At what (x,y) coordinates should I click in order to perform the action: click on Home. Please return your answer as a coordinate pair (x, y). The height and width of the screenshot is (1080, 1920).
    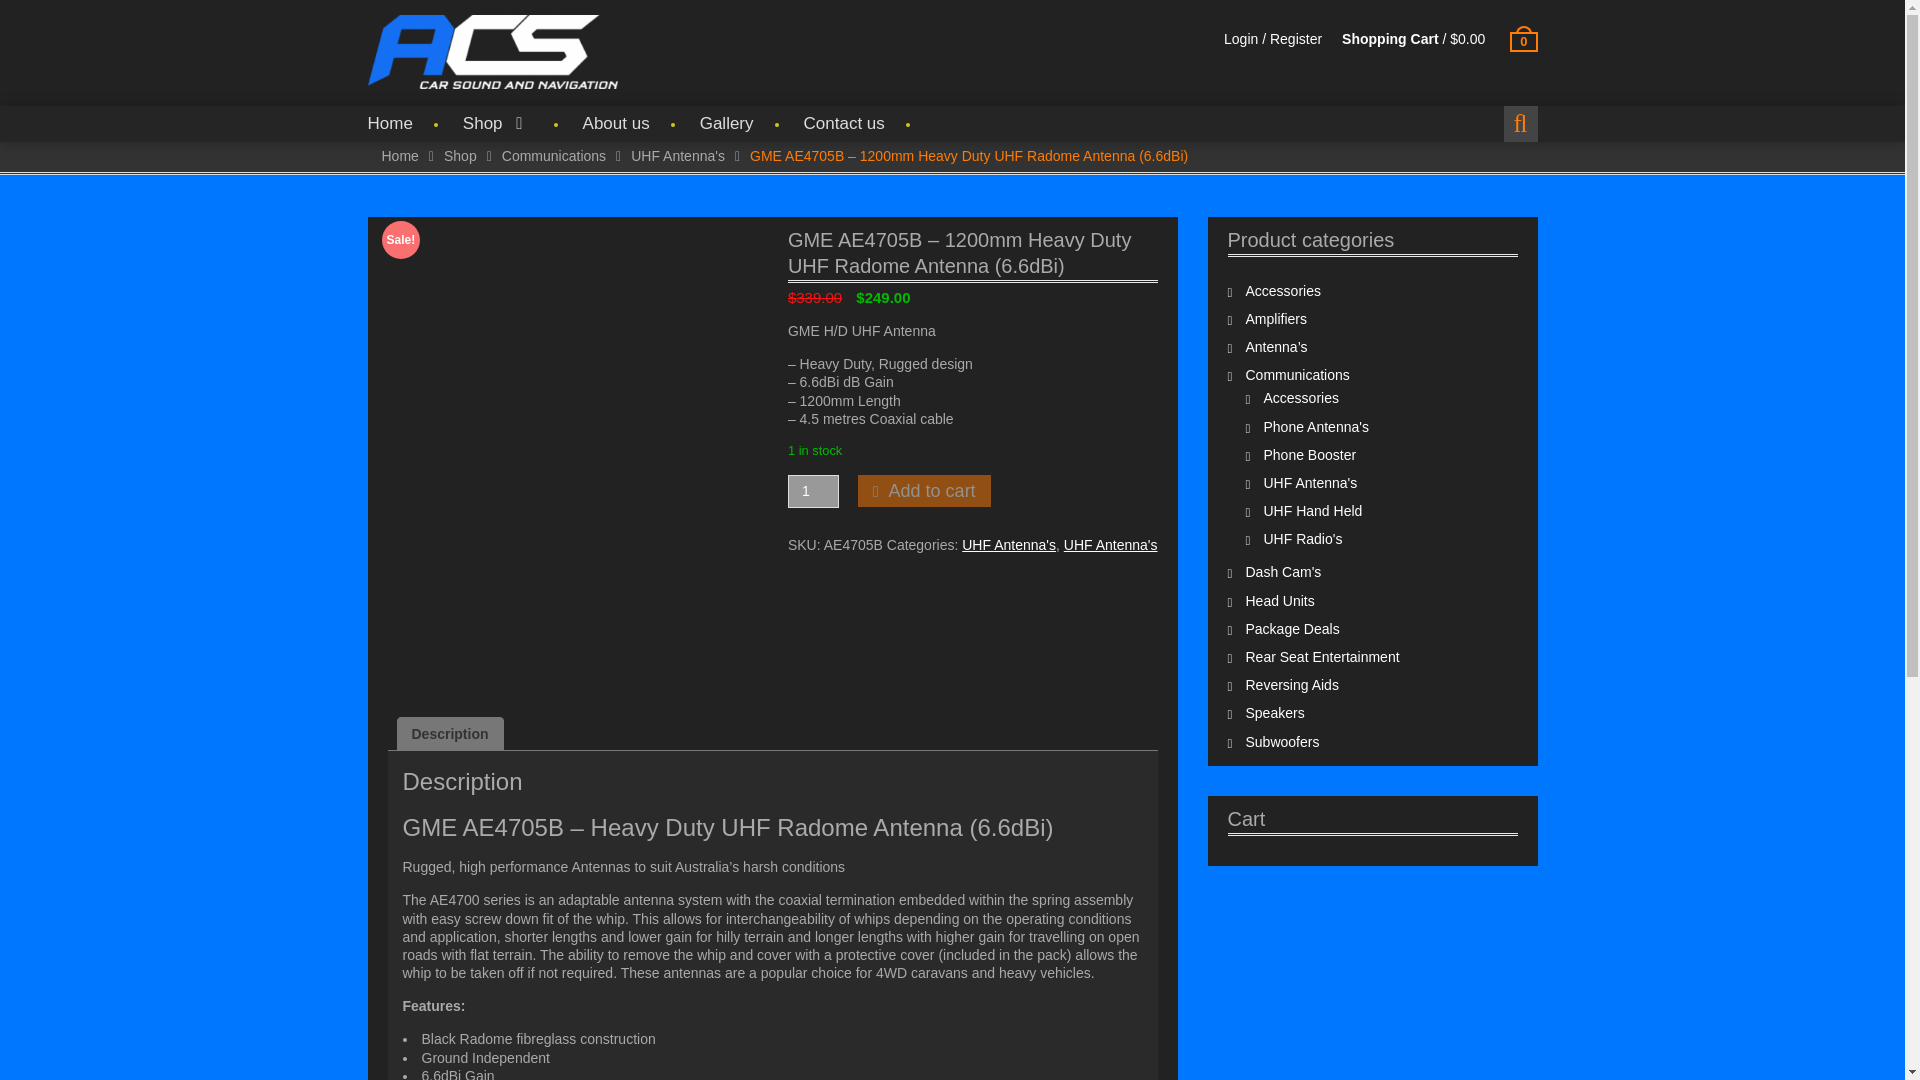
    Looking at the image, I should click on (400, 156).